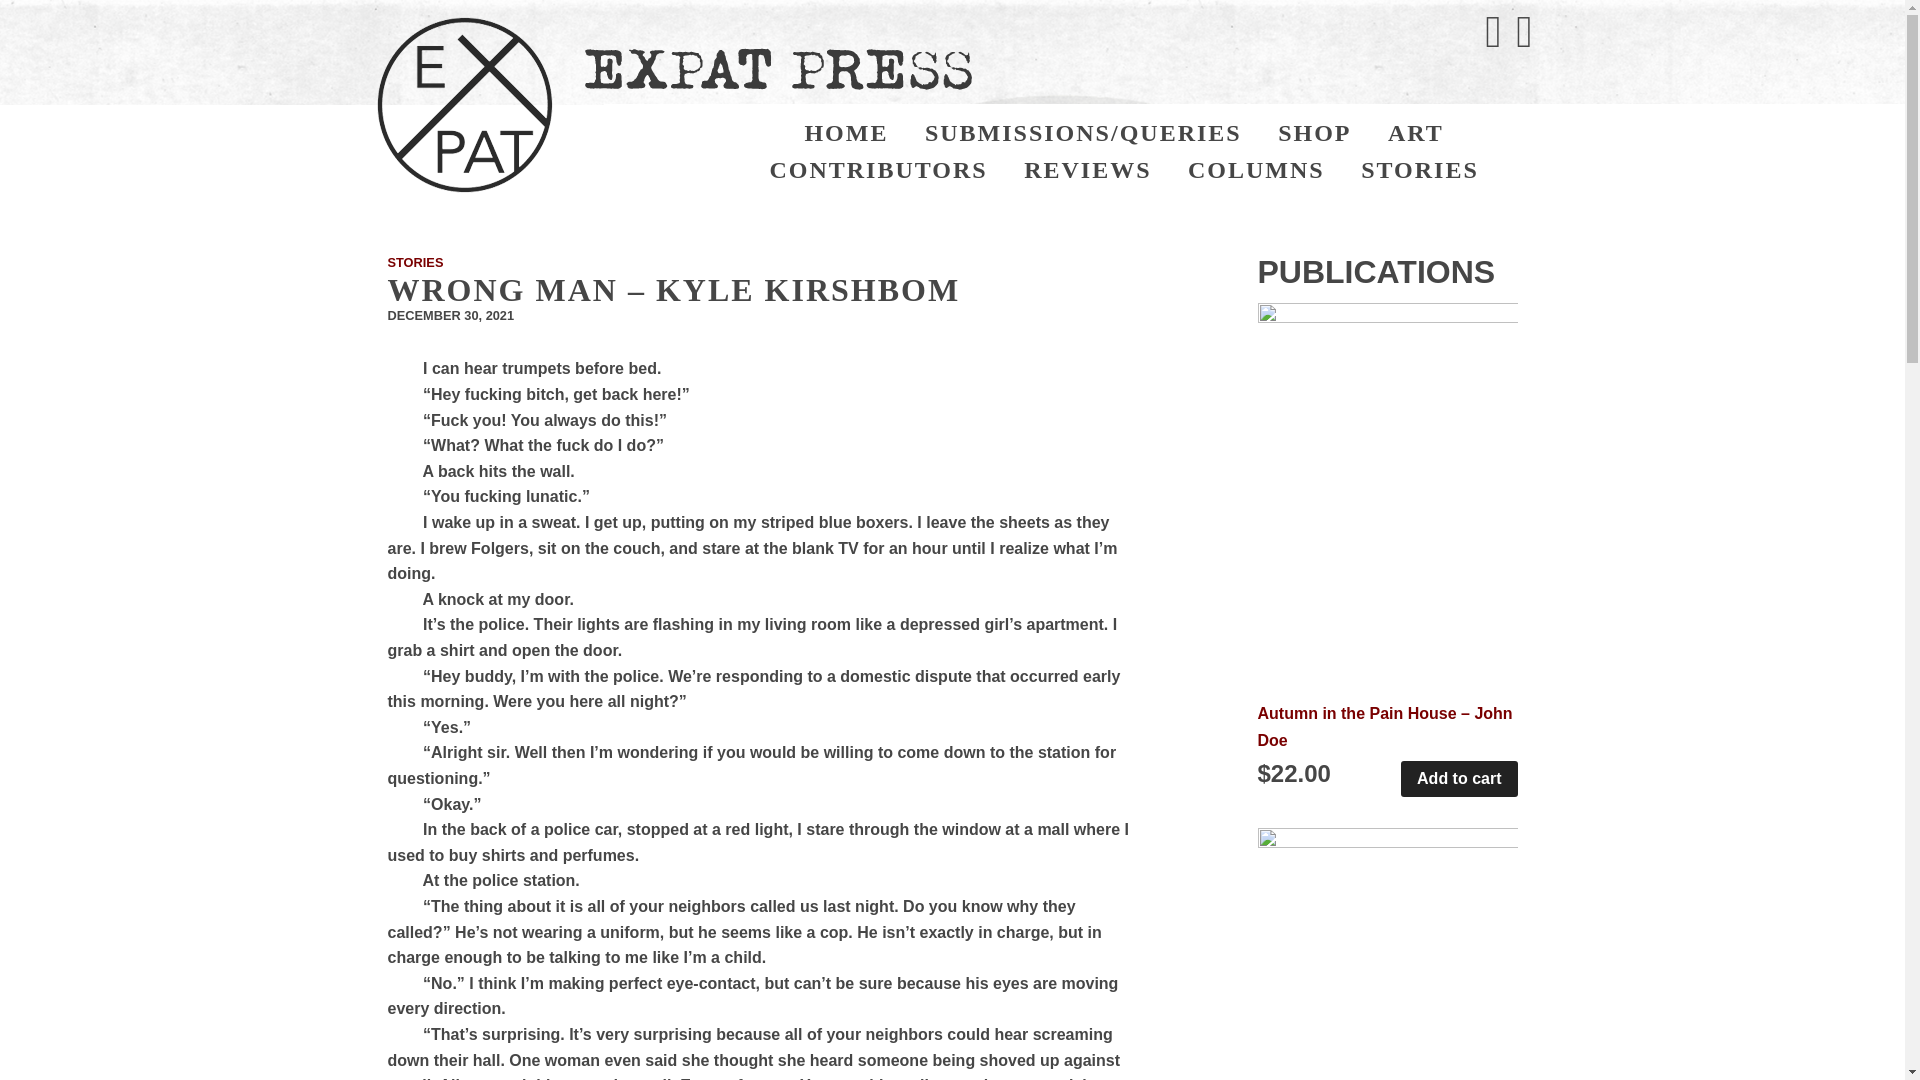  Describe the element at coordinates (1256, 170) in the screenshot. I see `COLUMNS` at that location.